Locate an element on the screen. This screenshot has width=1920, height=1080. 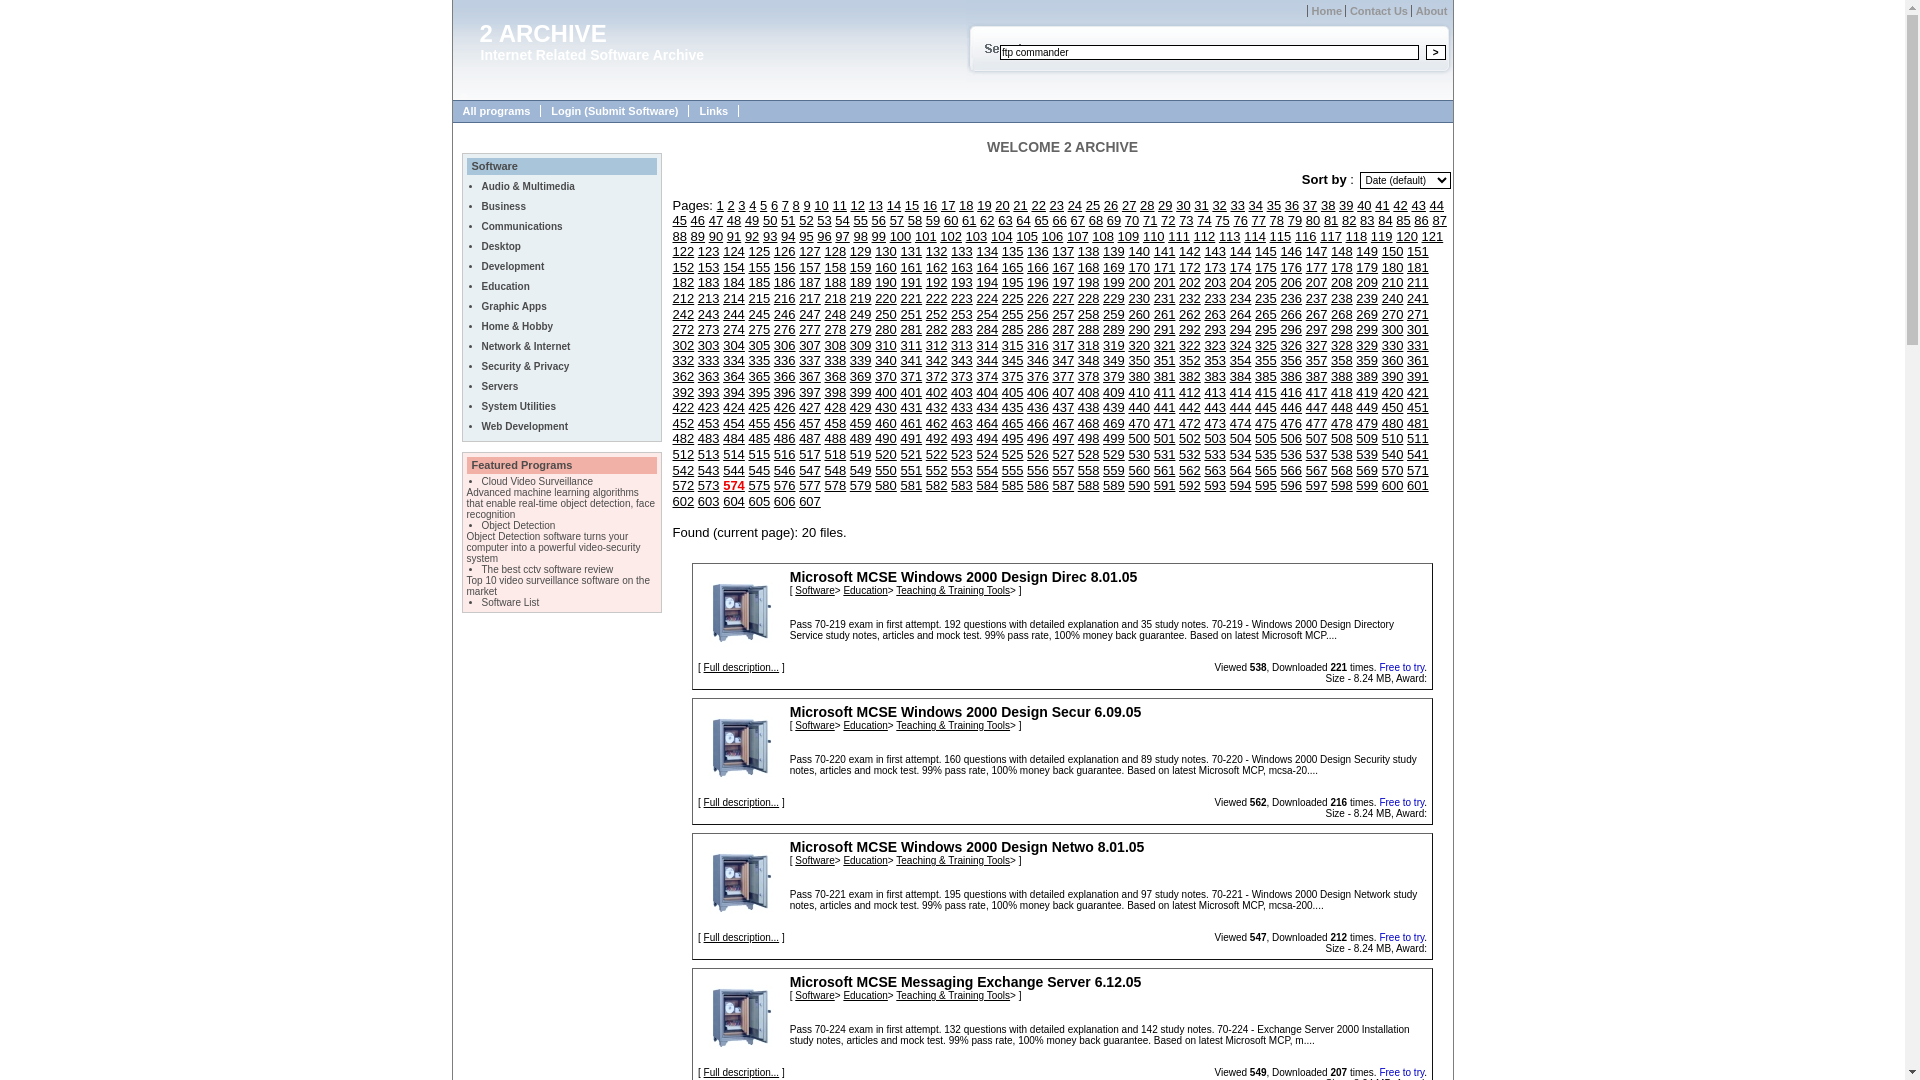
141 is located at coordinates (1165, 252).